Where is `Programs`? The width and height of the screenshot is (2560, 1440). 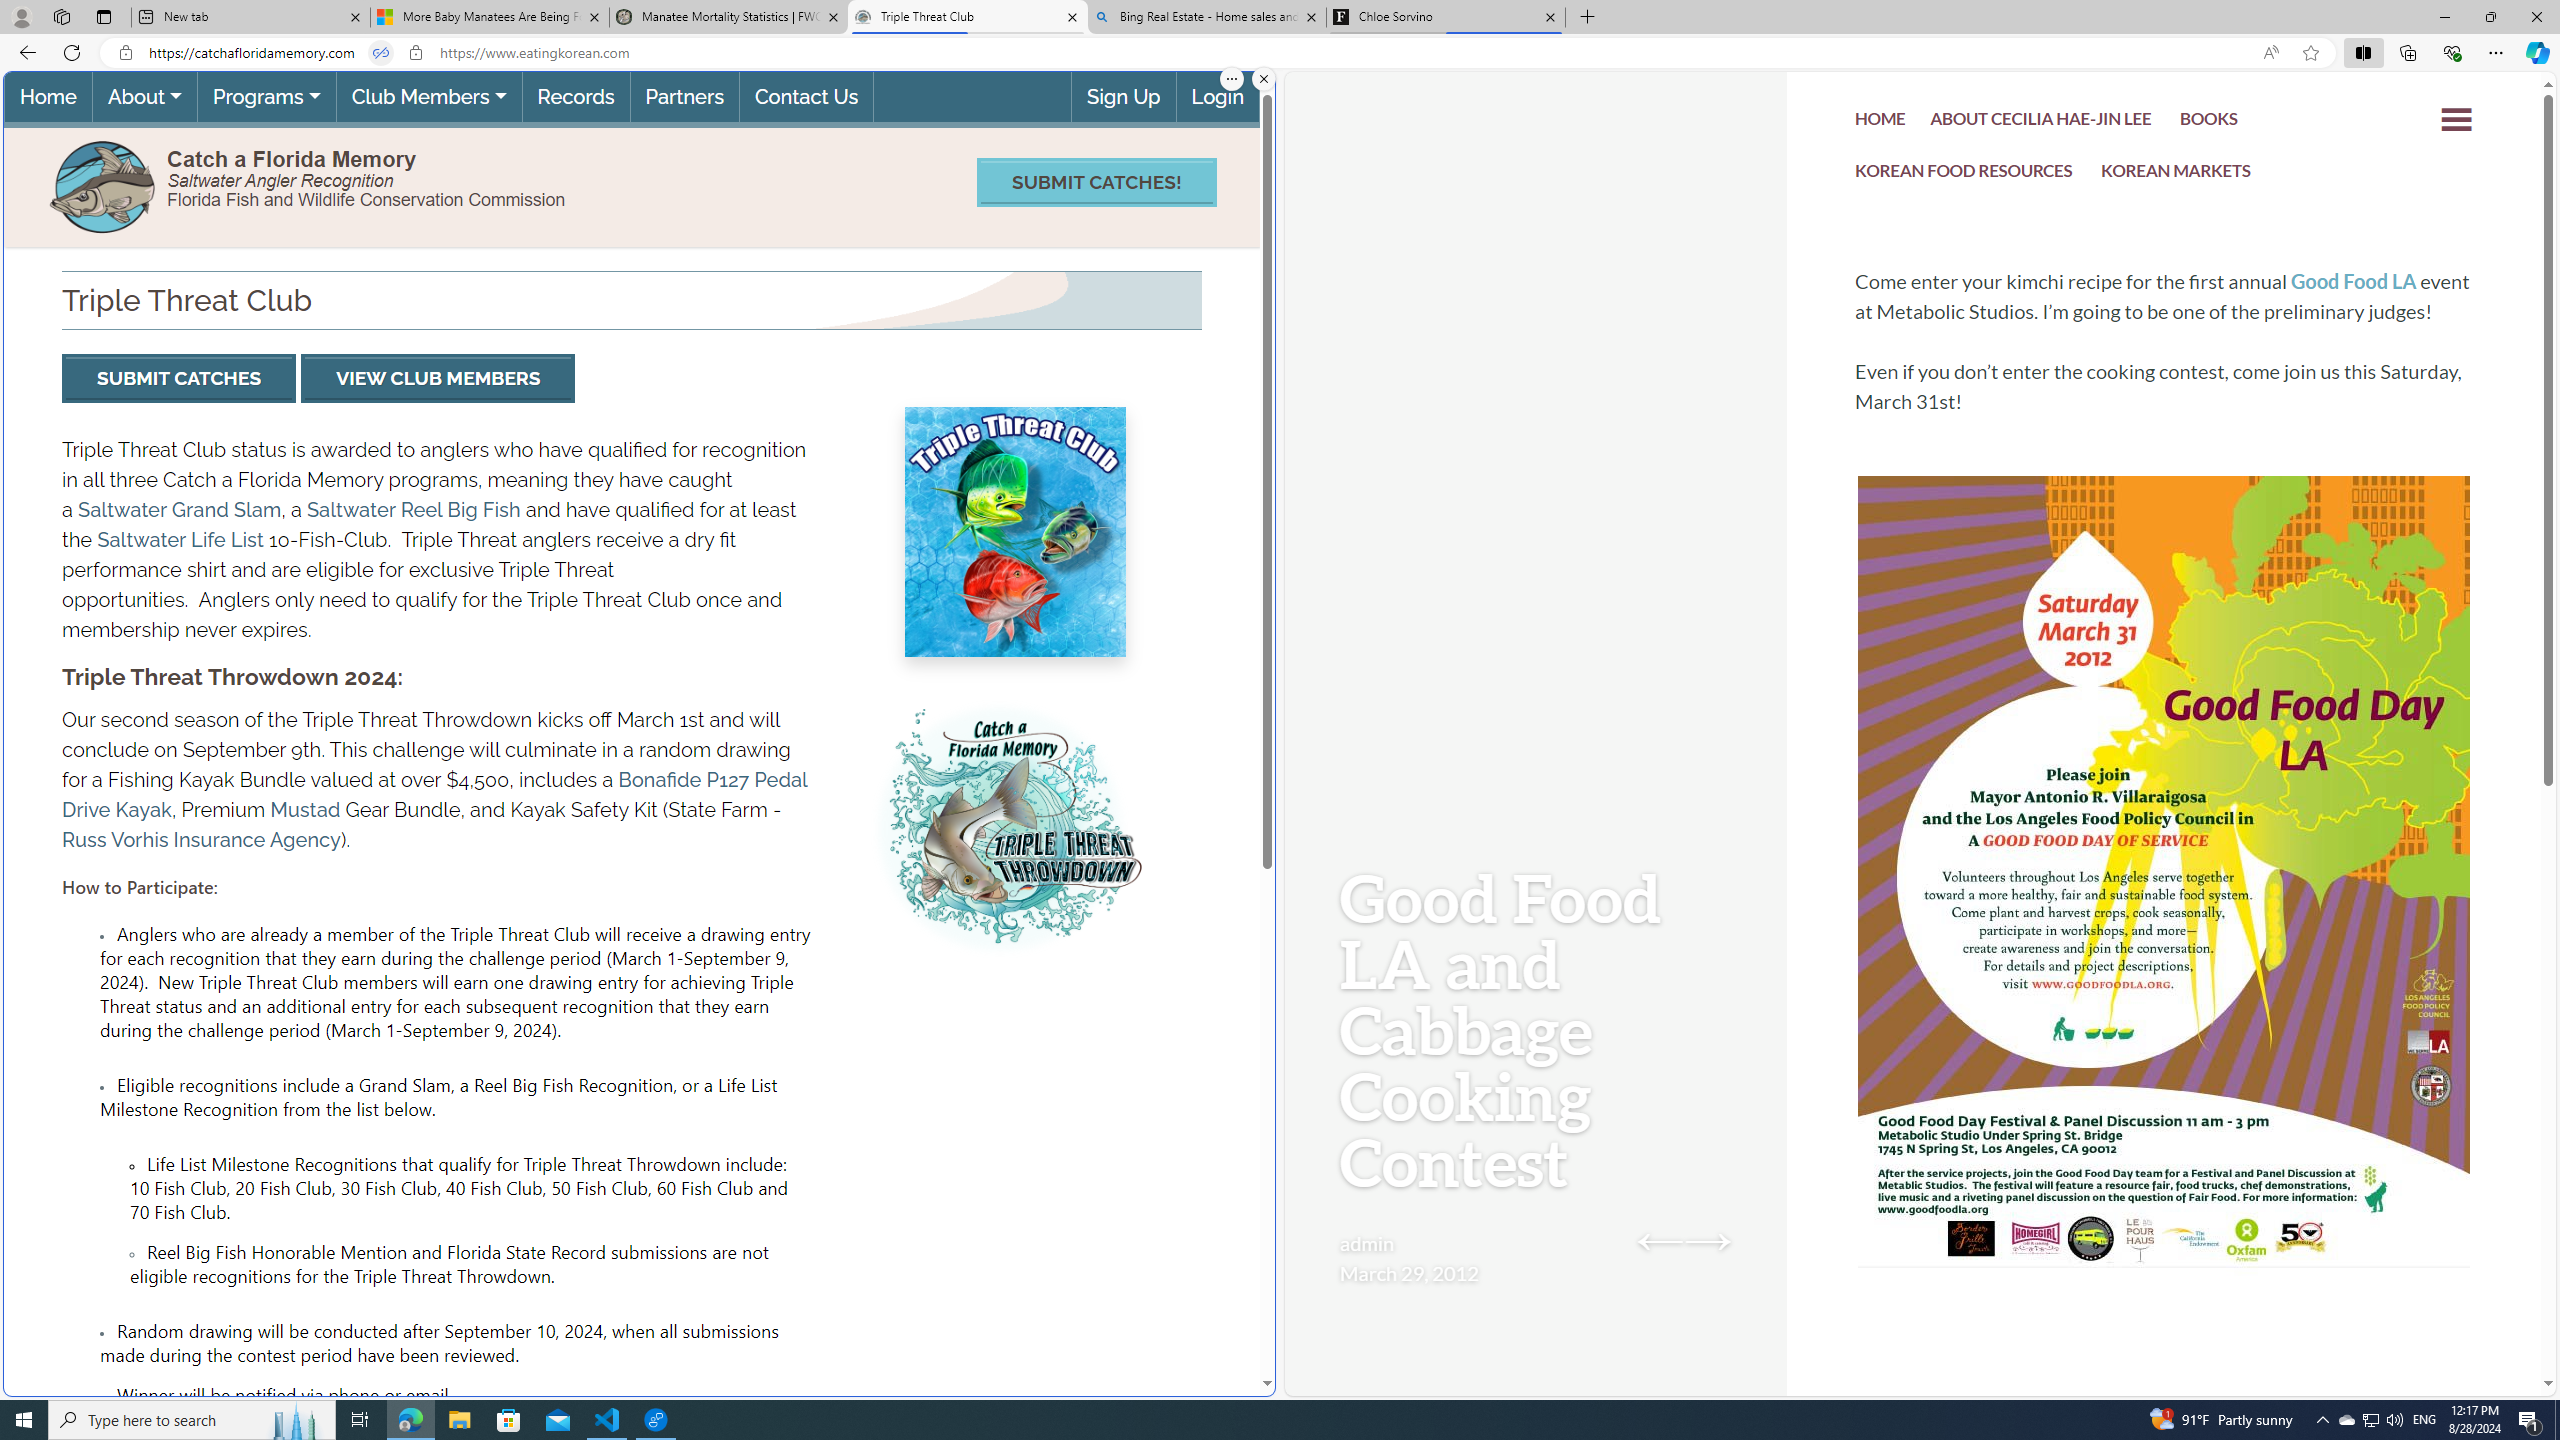 Programs is located at coordinates (266, 97).